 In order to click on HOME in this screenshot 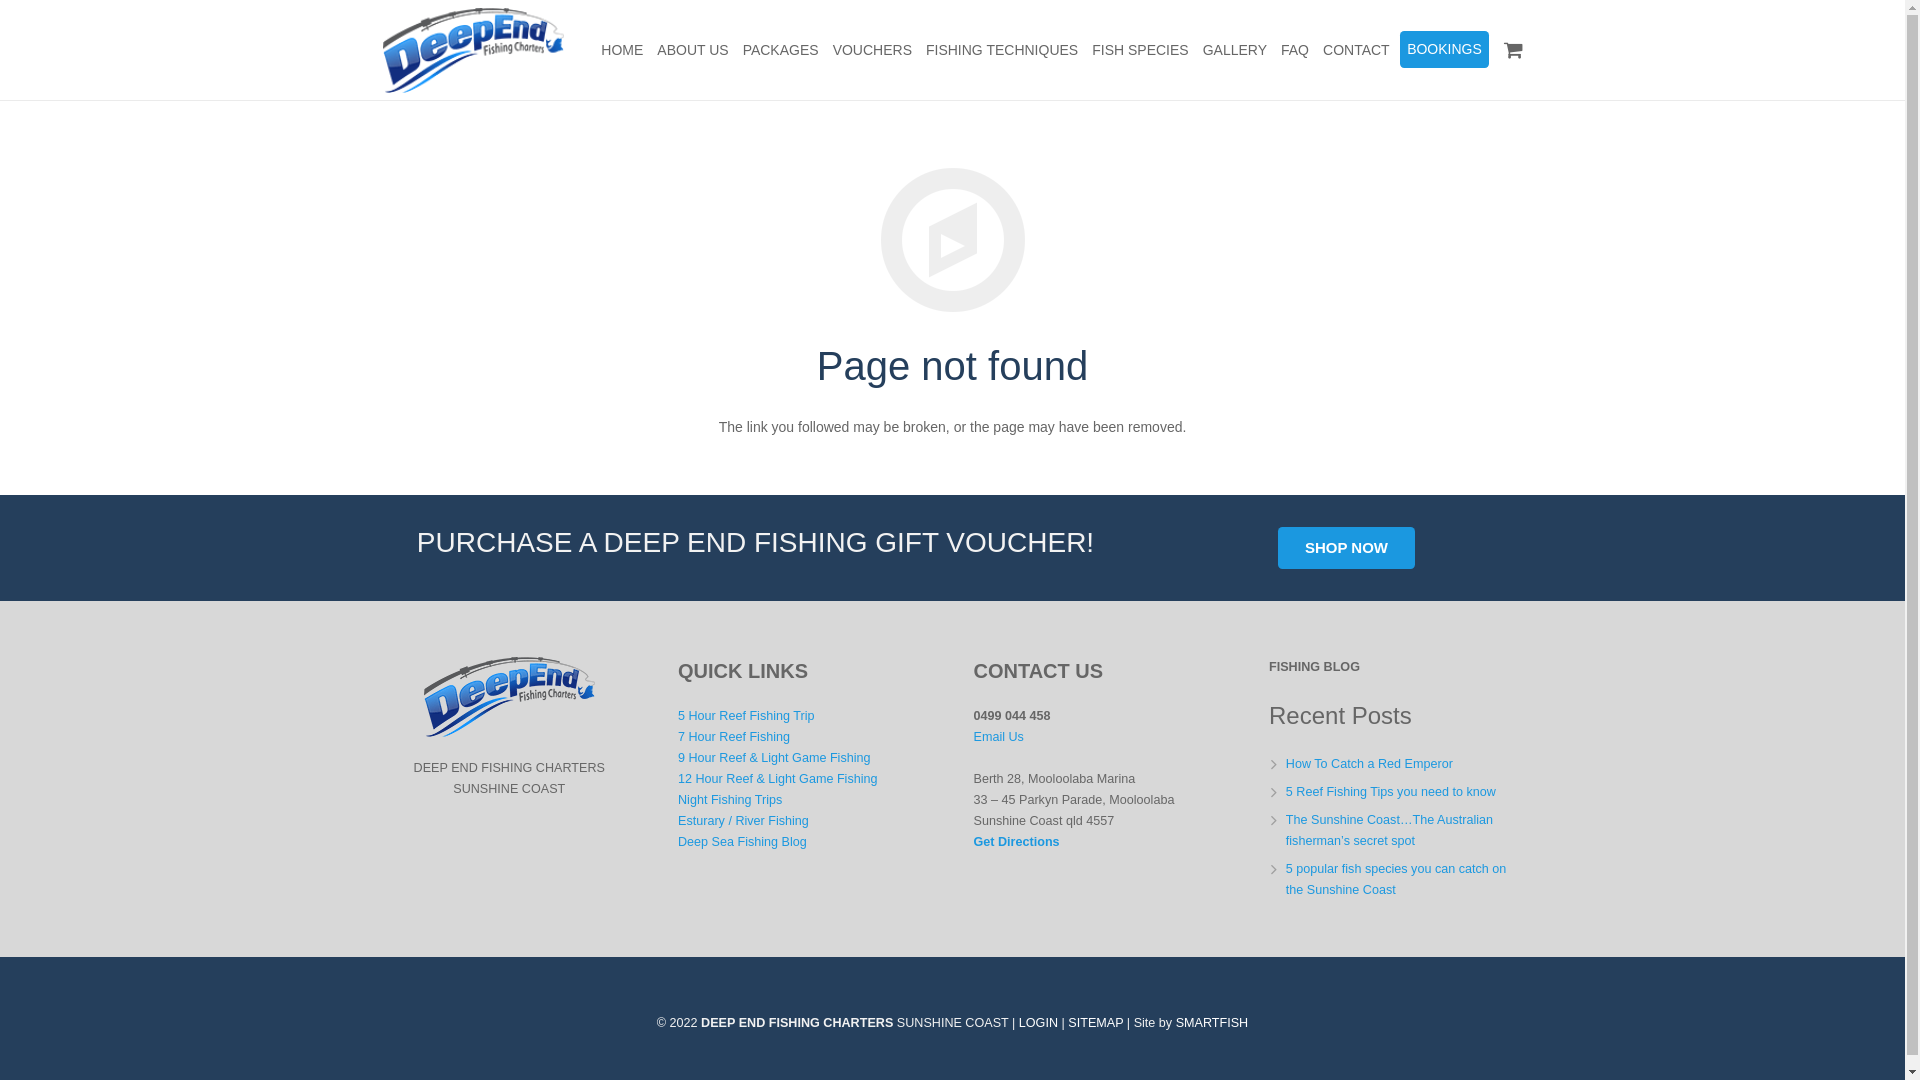, I will do `click(622, 50)`.